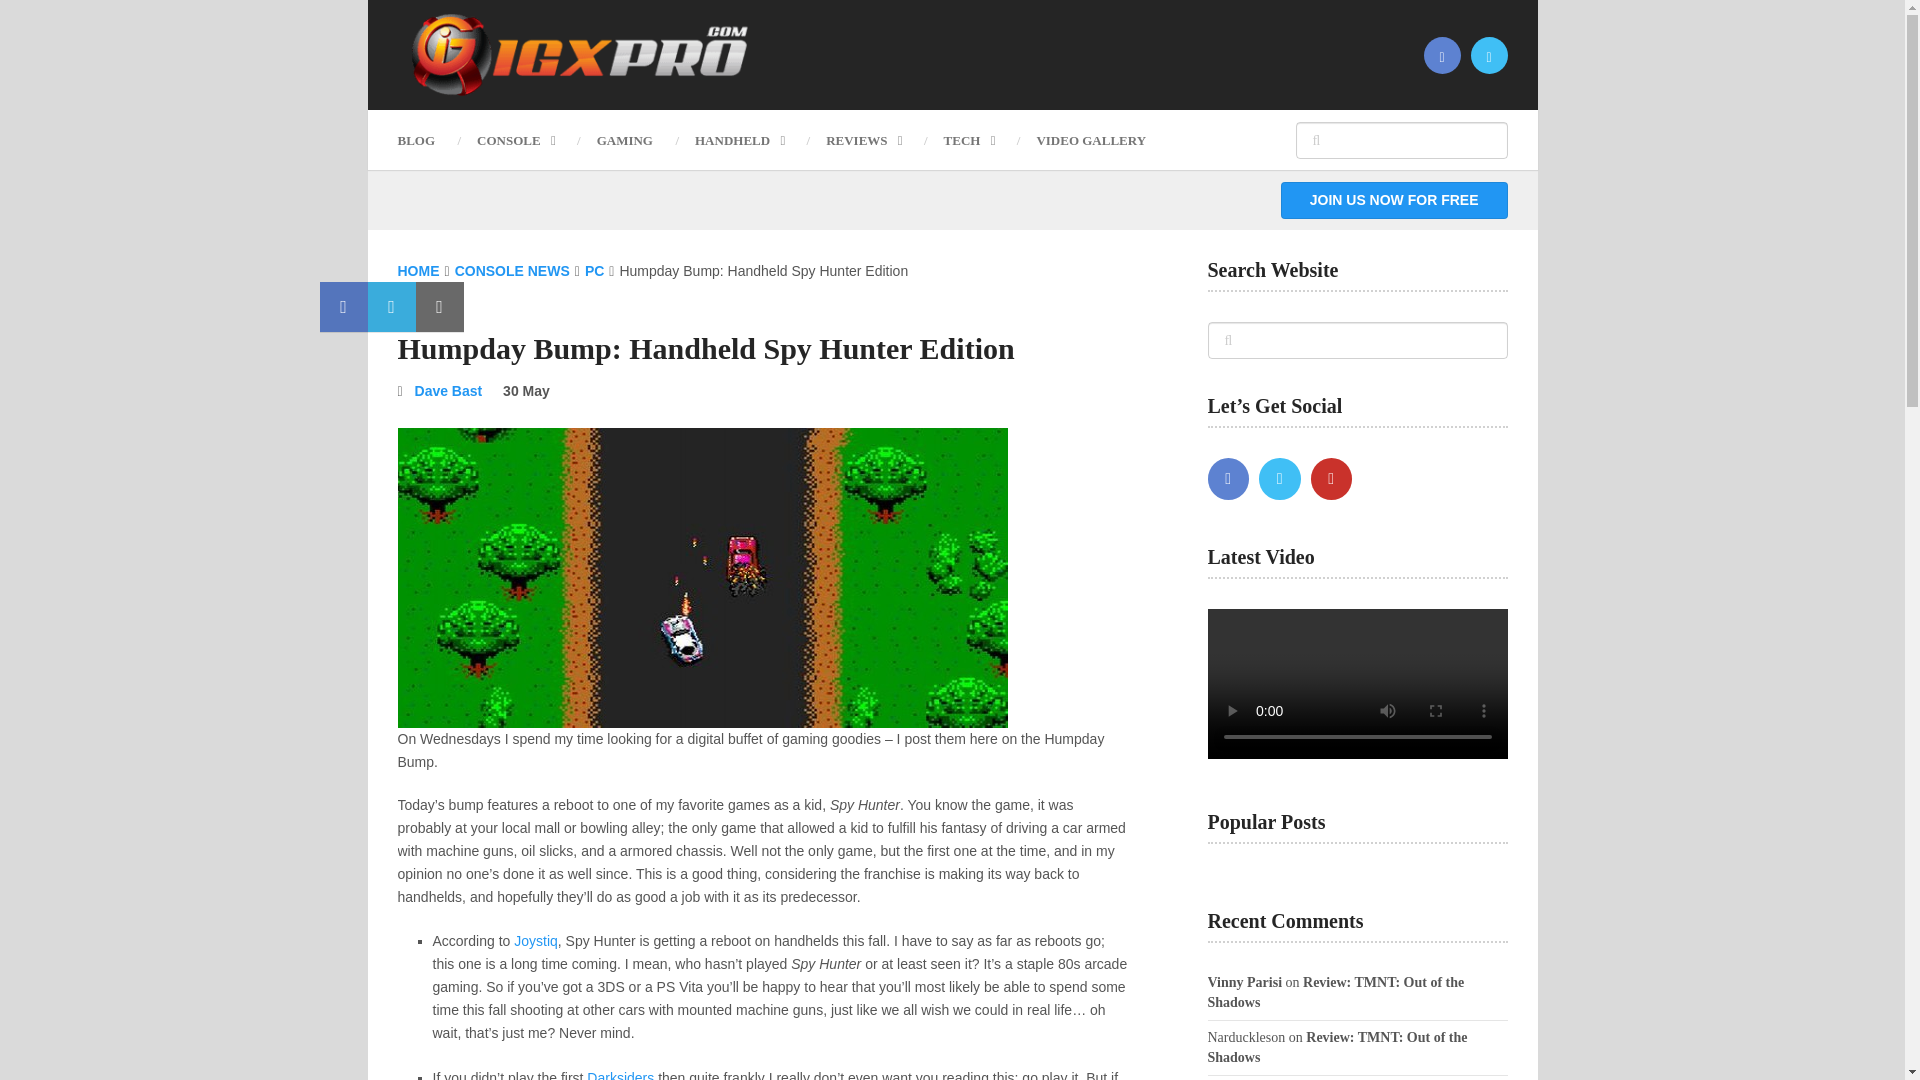 This screenshot has height=1080, width=1920. Describe the element at coordinates (418, 270) in the screenshot. I see `HOME` at that location.